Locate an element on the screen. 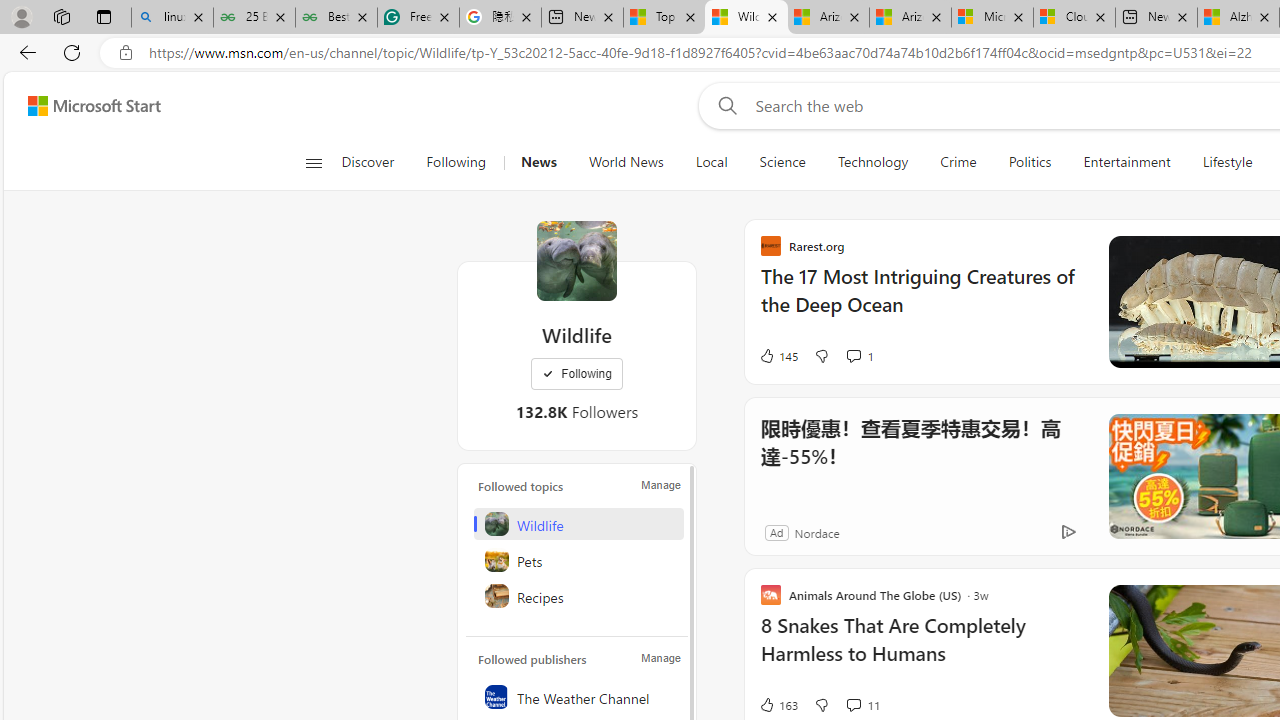  Wildlife - MSN is located at coordinates (746, 18).